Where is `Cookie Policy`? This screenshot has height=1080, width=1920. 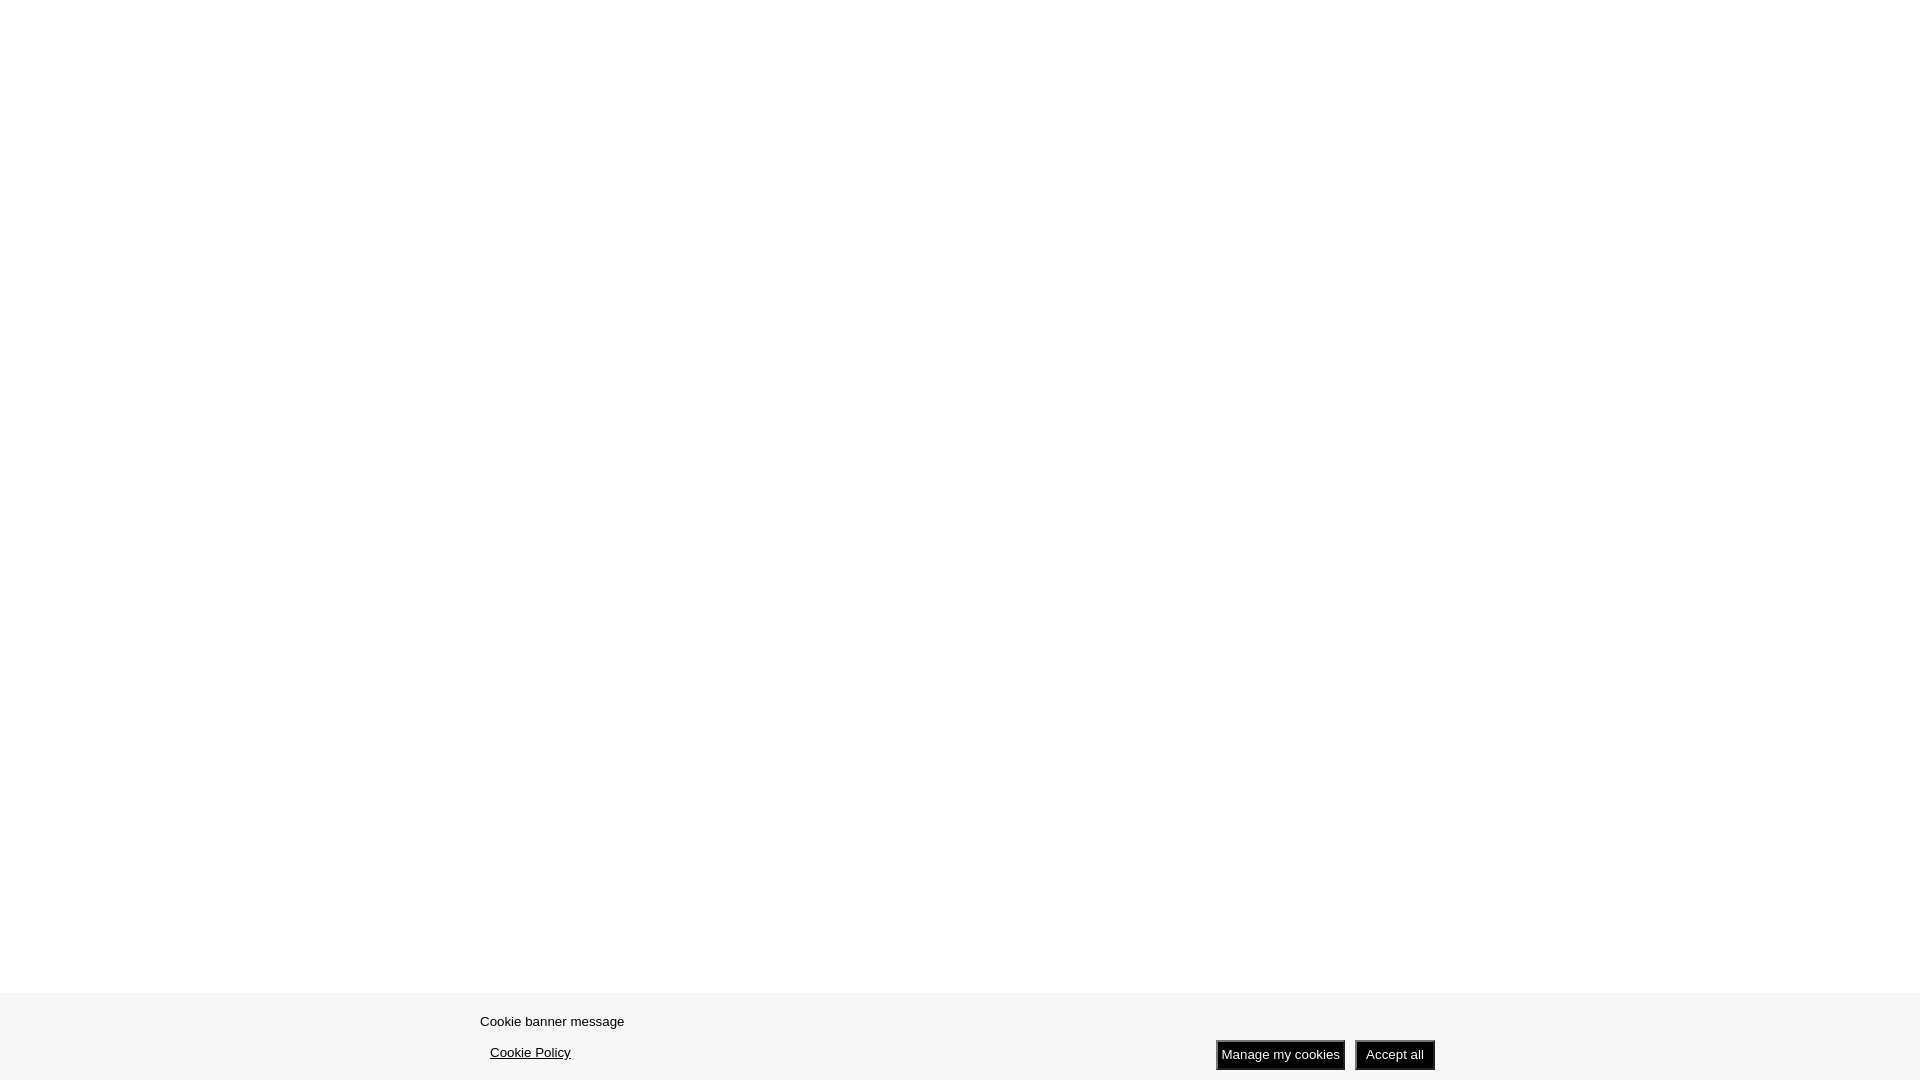 Cookie Policy is located at coordinates (530, 1052).